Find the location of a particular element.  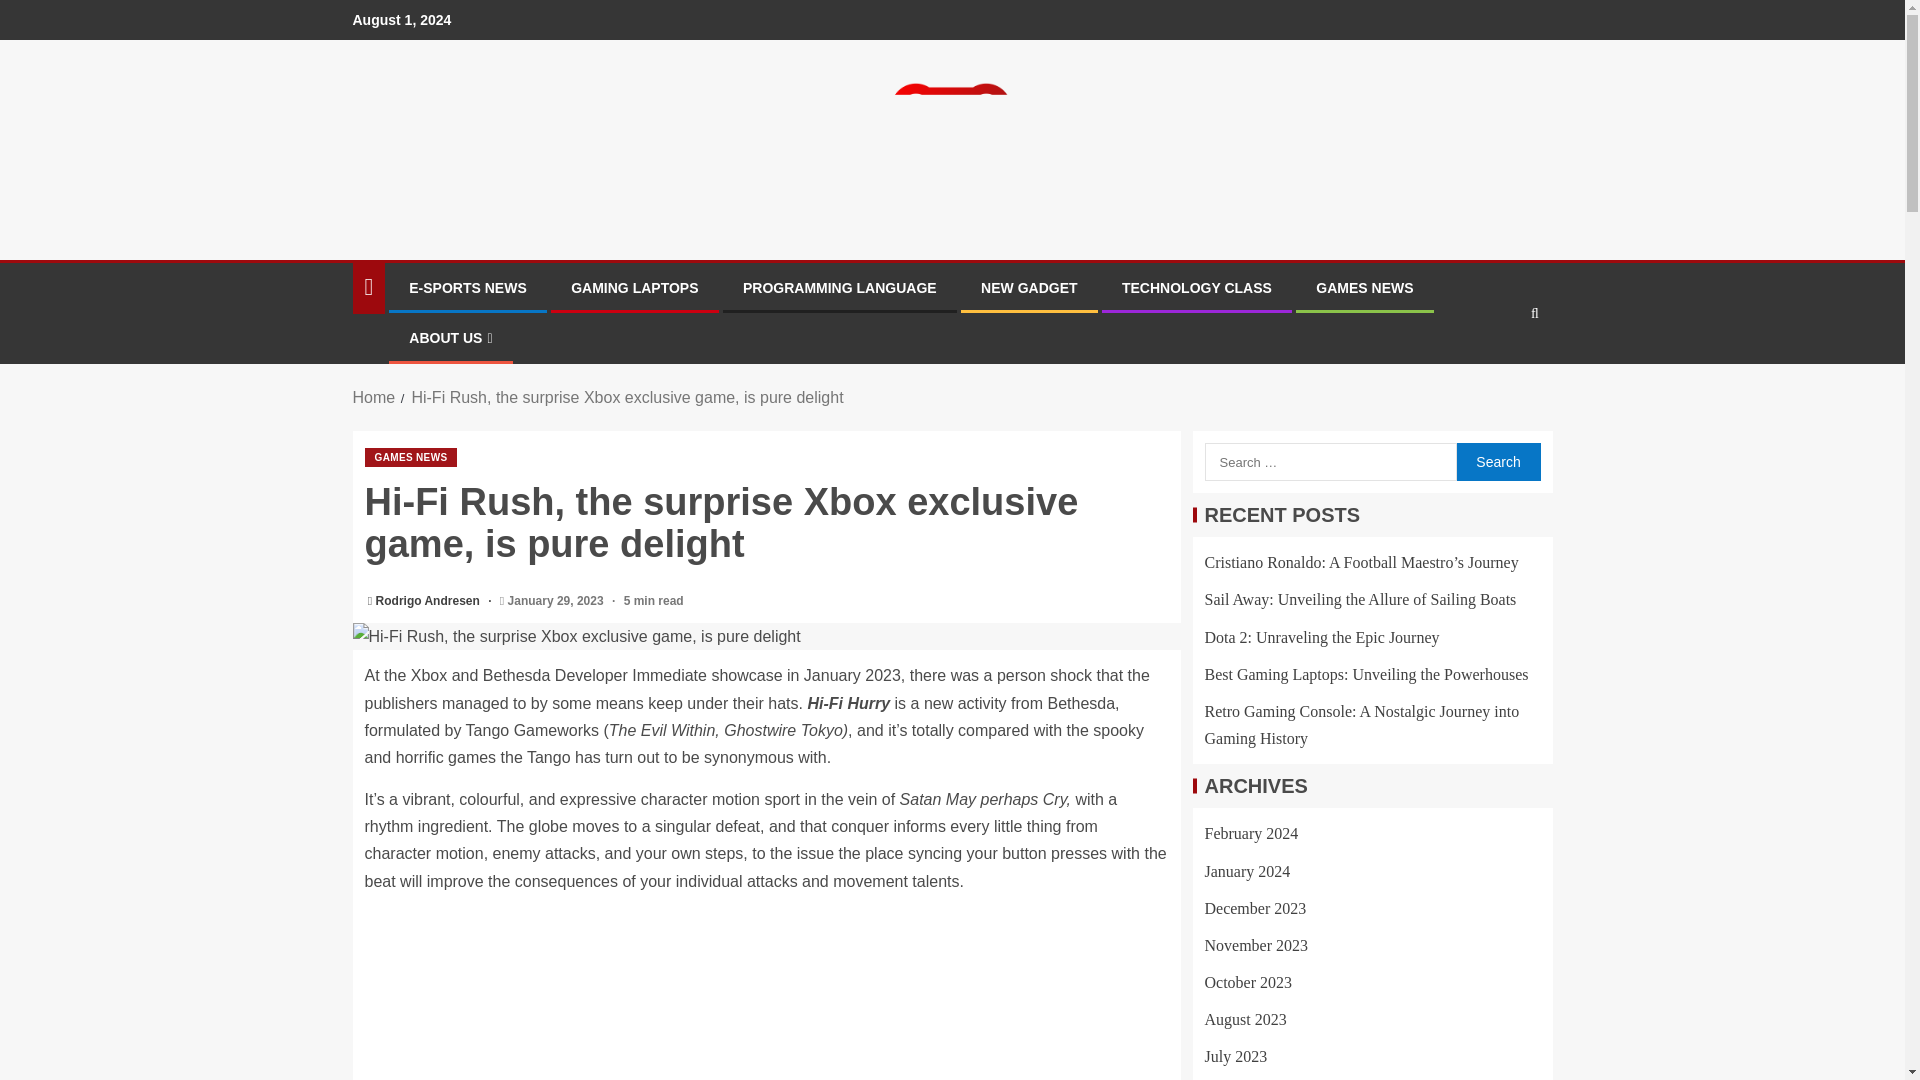

GAMES NEWS is located at coordinates (1364, 287).